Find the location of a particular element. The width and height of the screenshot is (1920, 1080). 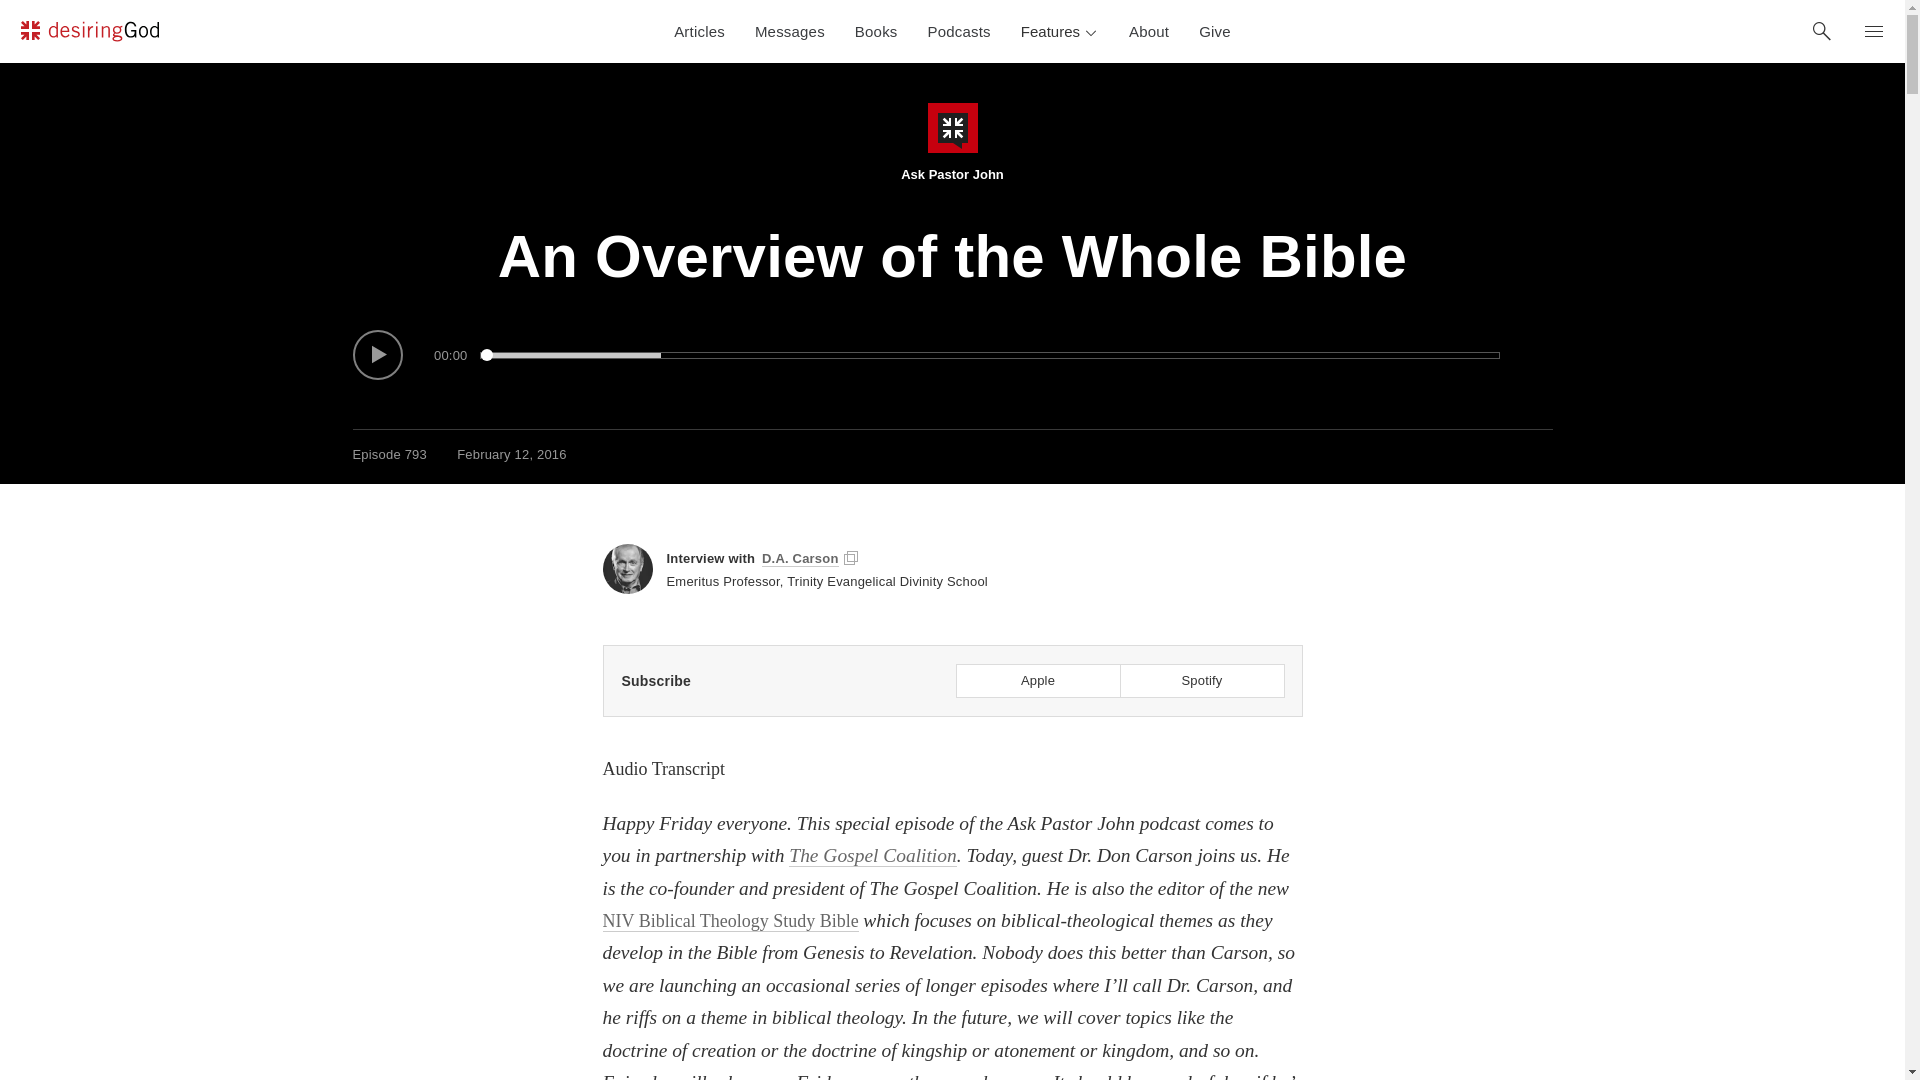

Desiring God Logo is located at coordinates (89, 34).